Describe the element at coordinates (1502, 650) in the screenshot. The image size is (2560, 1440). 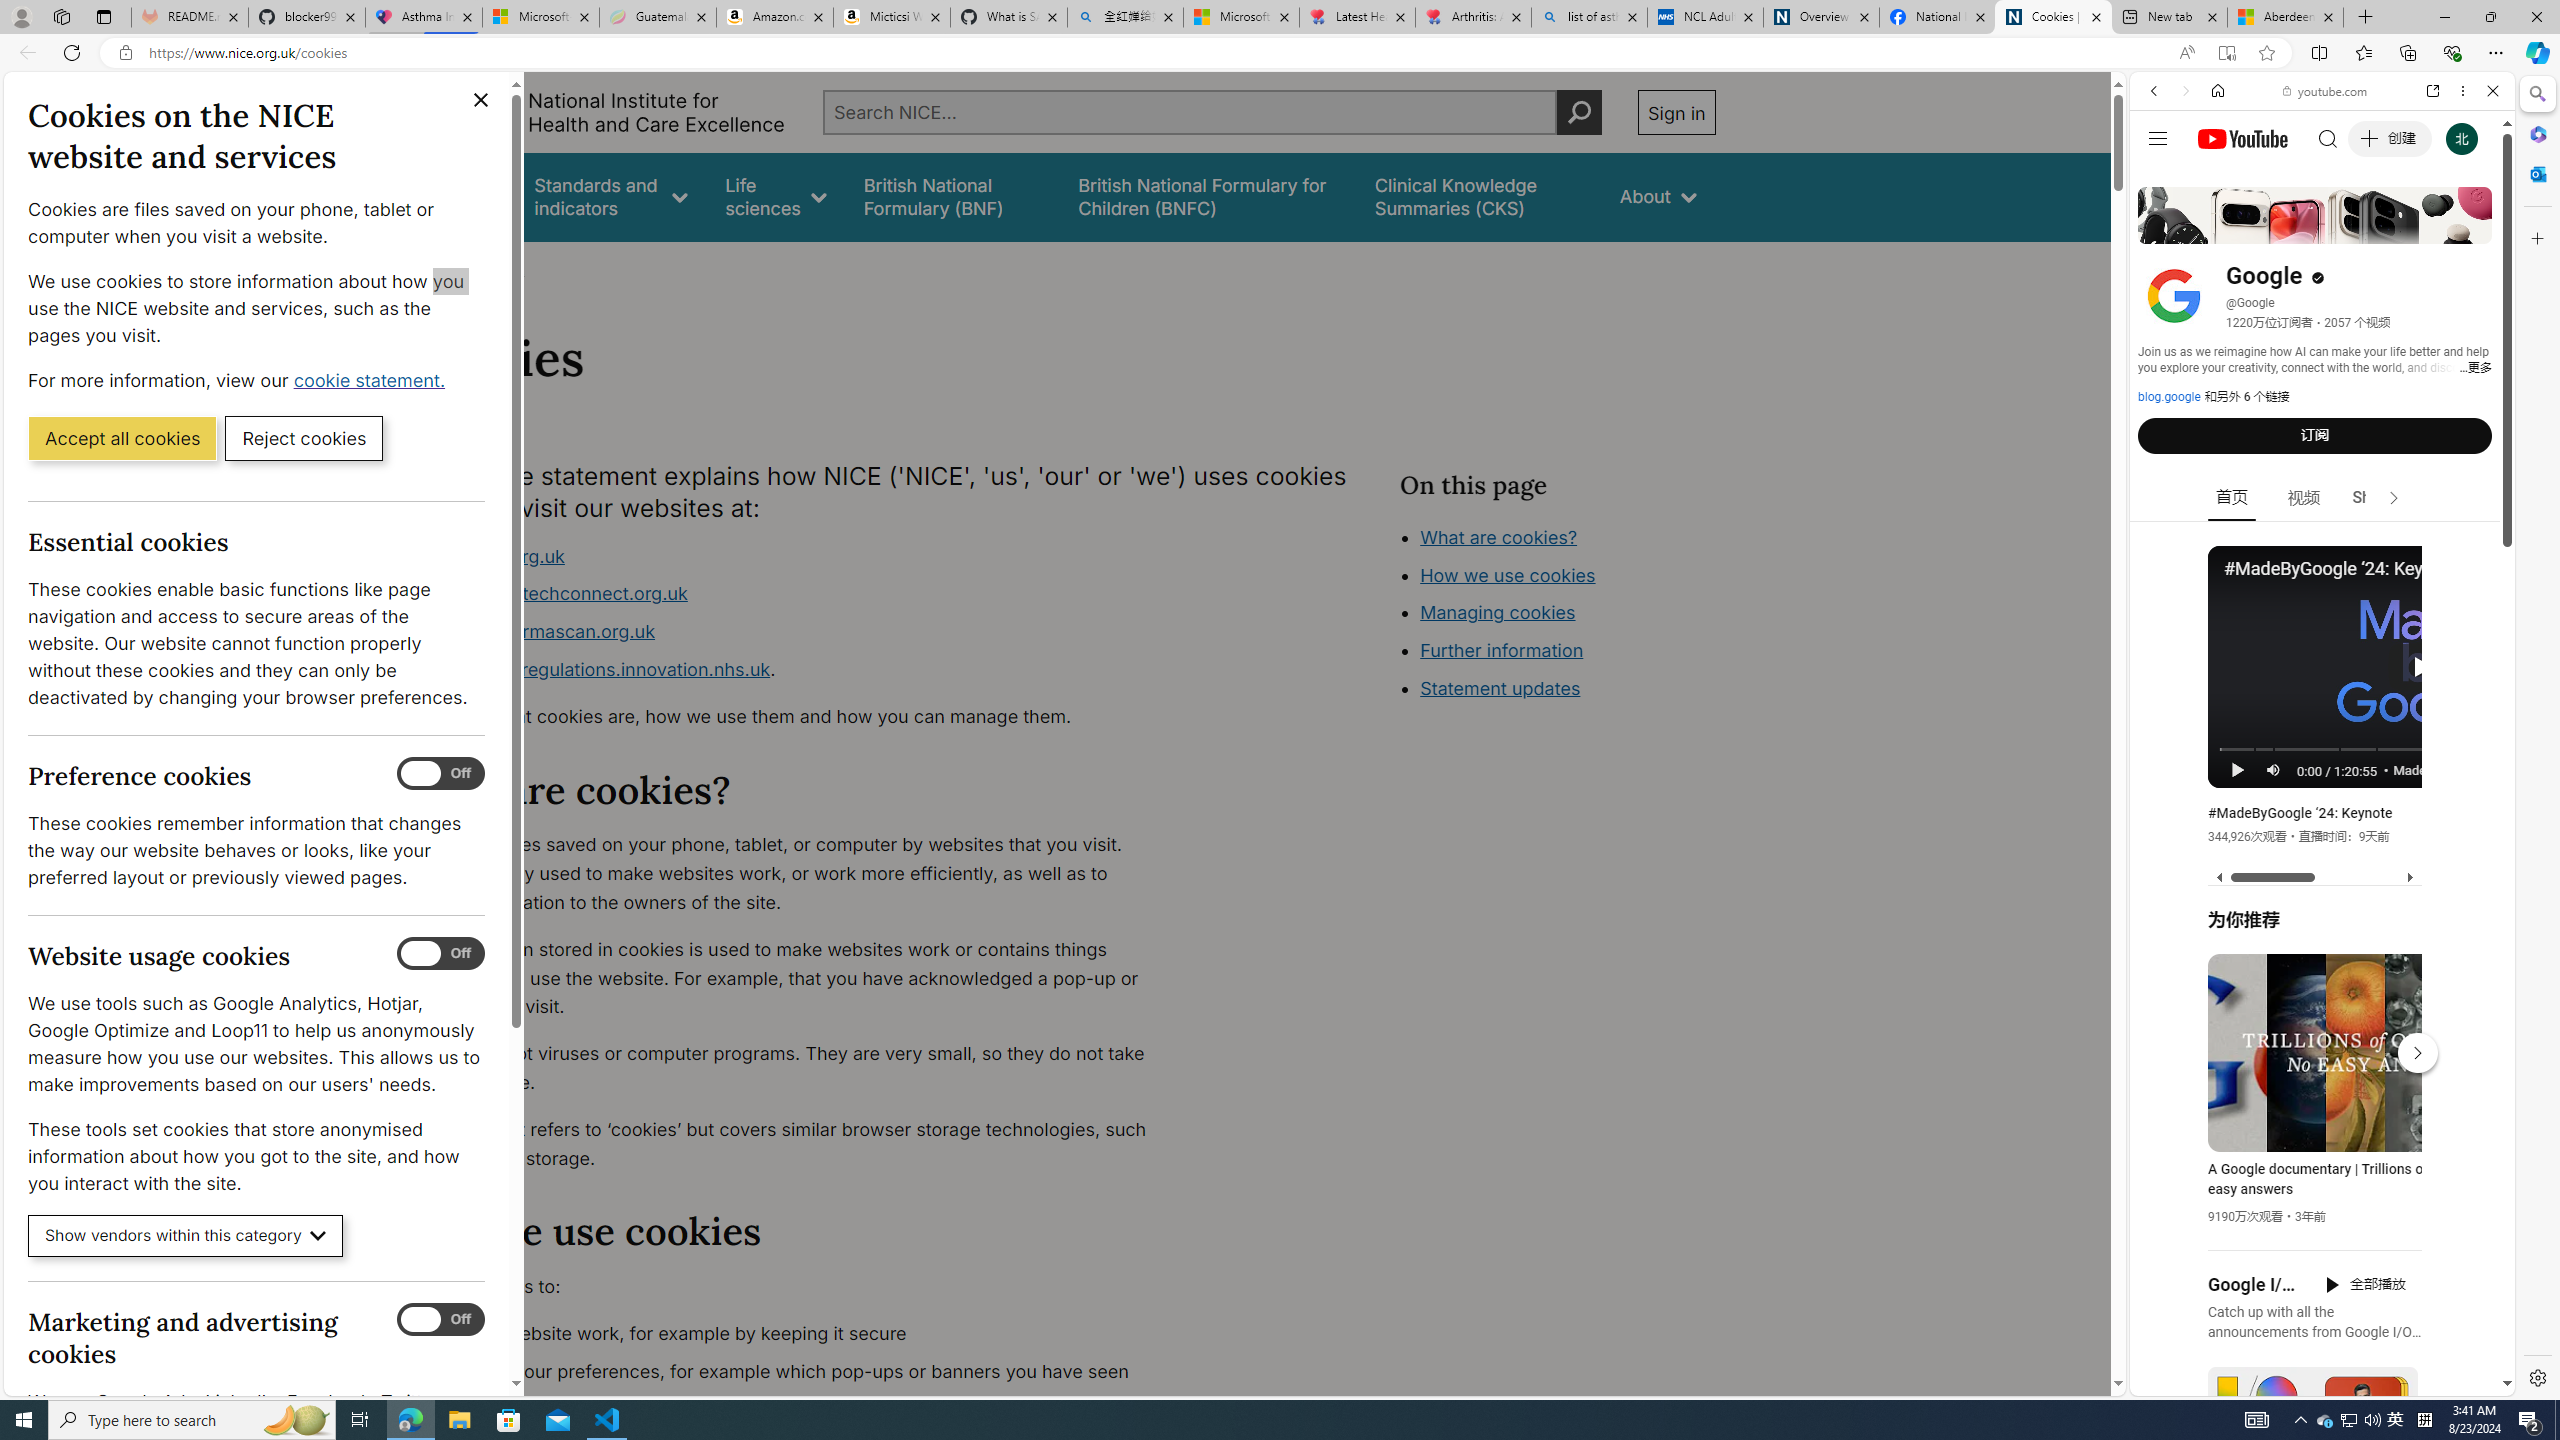
I see `Further information` at that location.